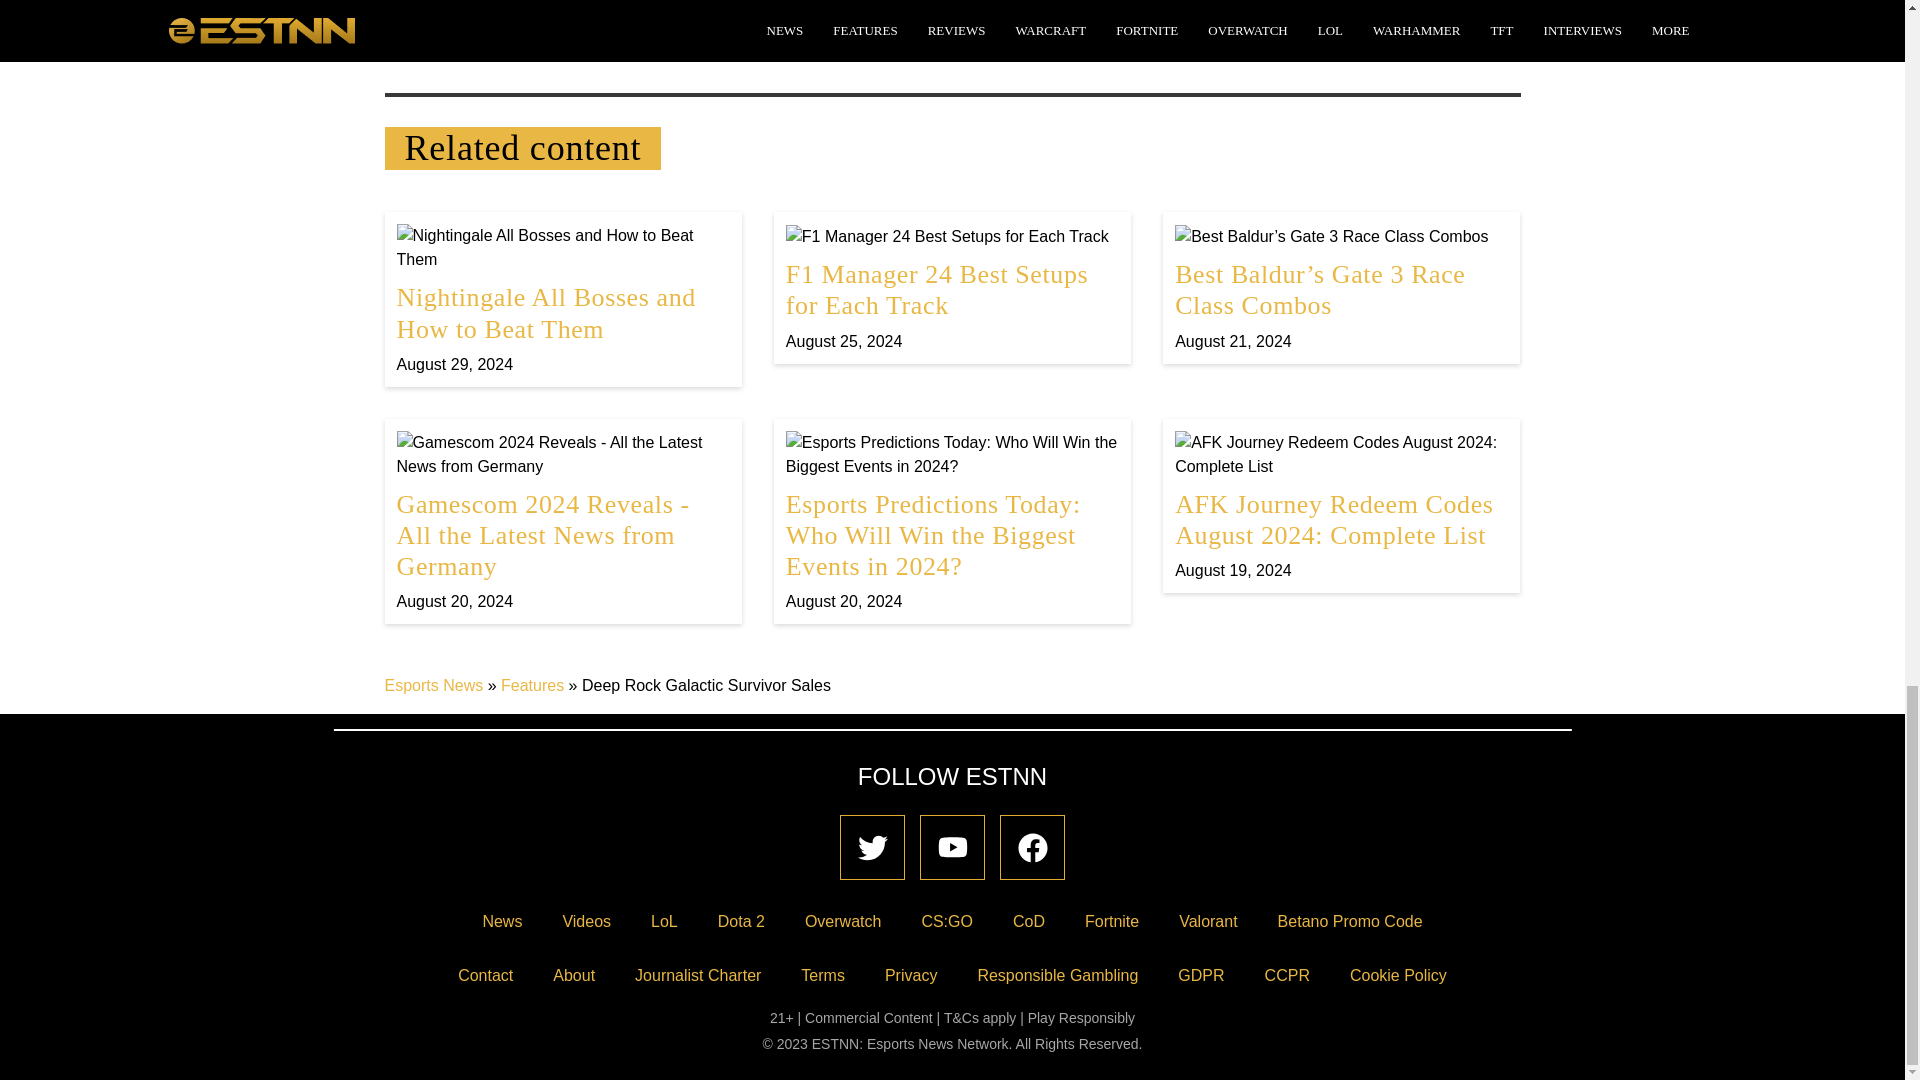 The image size is (1920, 1080). Describe the element at coordinates (562, 298) in the screenshot. I see `Nightingale All Bosses and How to Beat Them` at that location.